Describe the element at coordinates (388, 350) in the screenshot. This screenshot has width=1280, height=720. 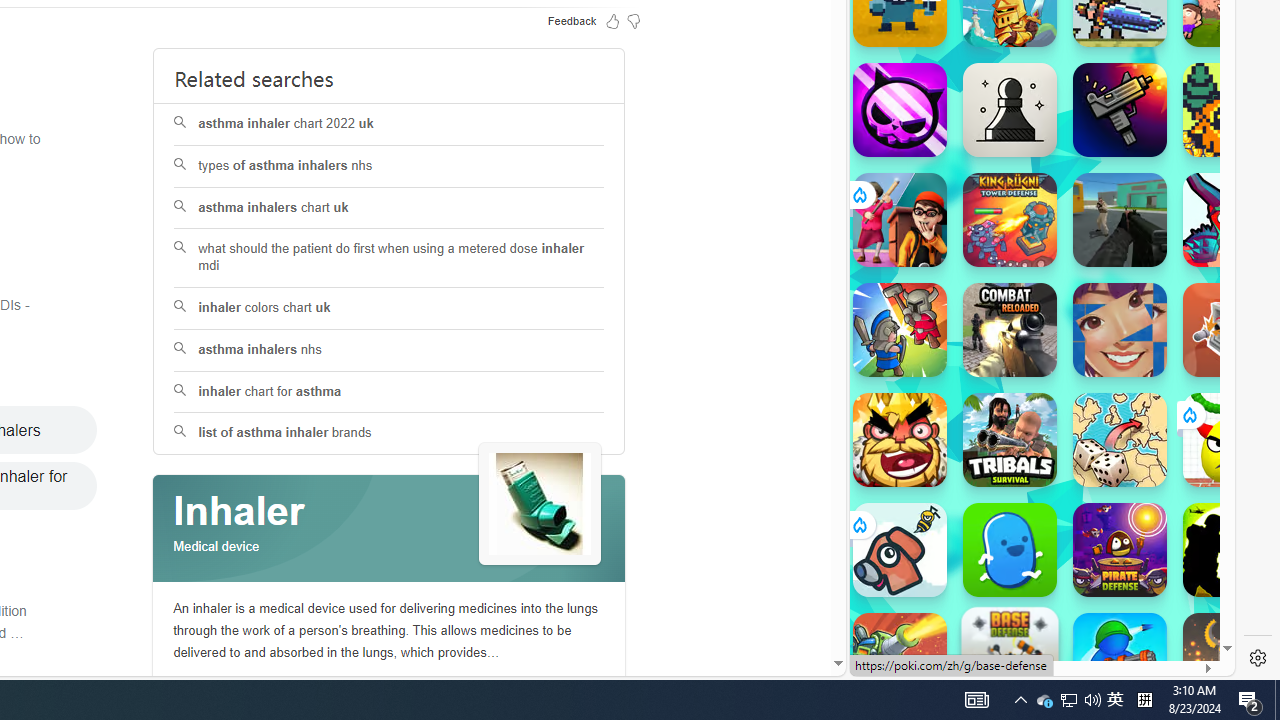
I see `asthma inhalers nhs` at that location.